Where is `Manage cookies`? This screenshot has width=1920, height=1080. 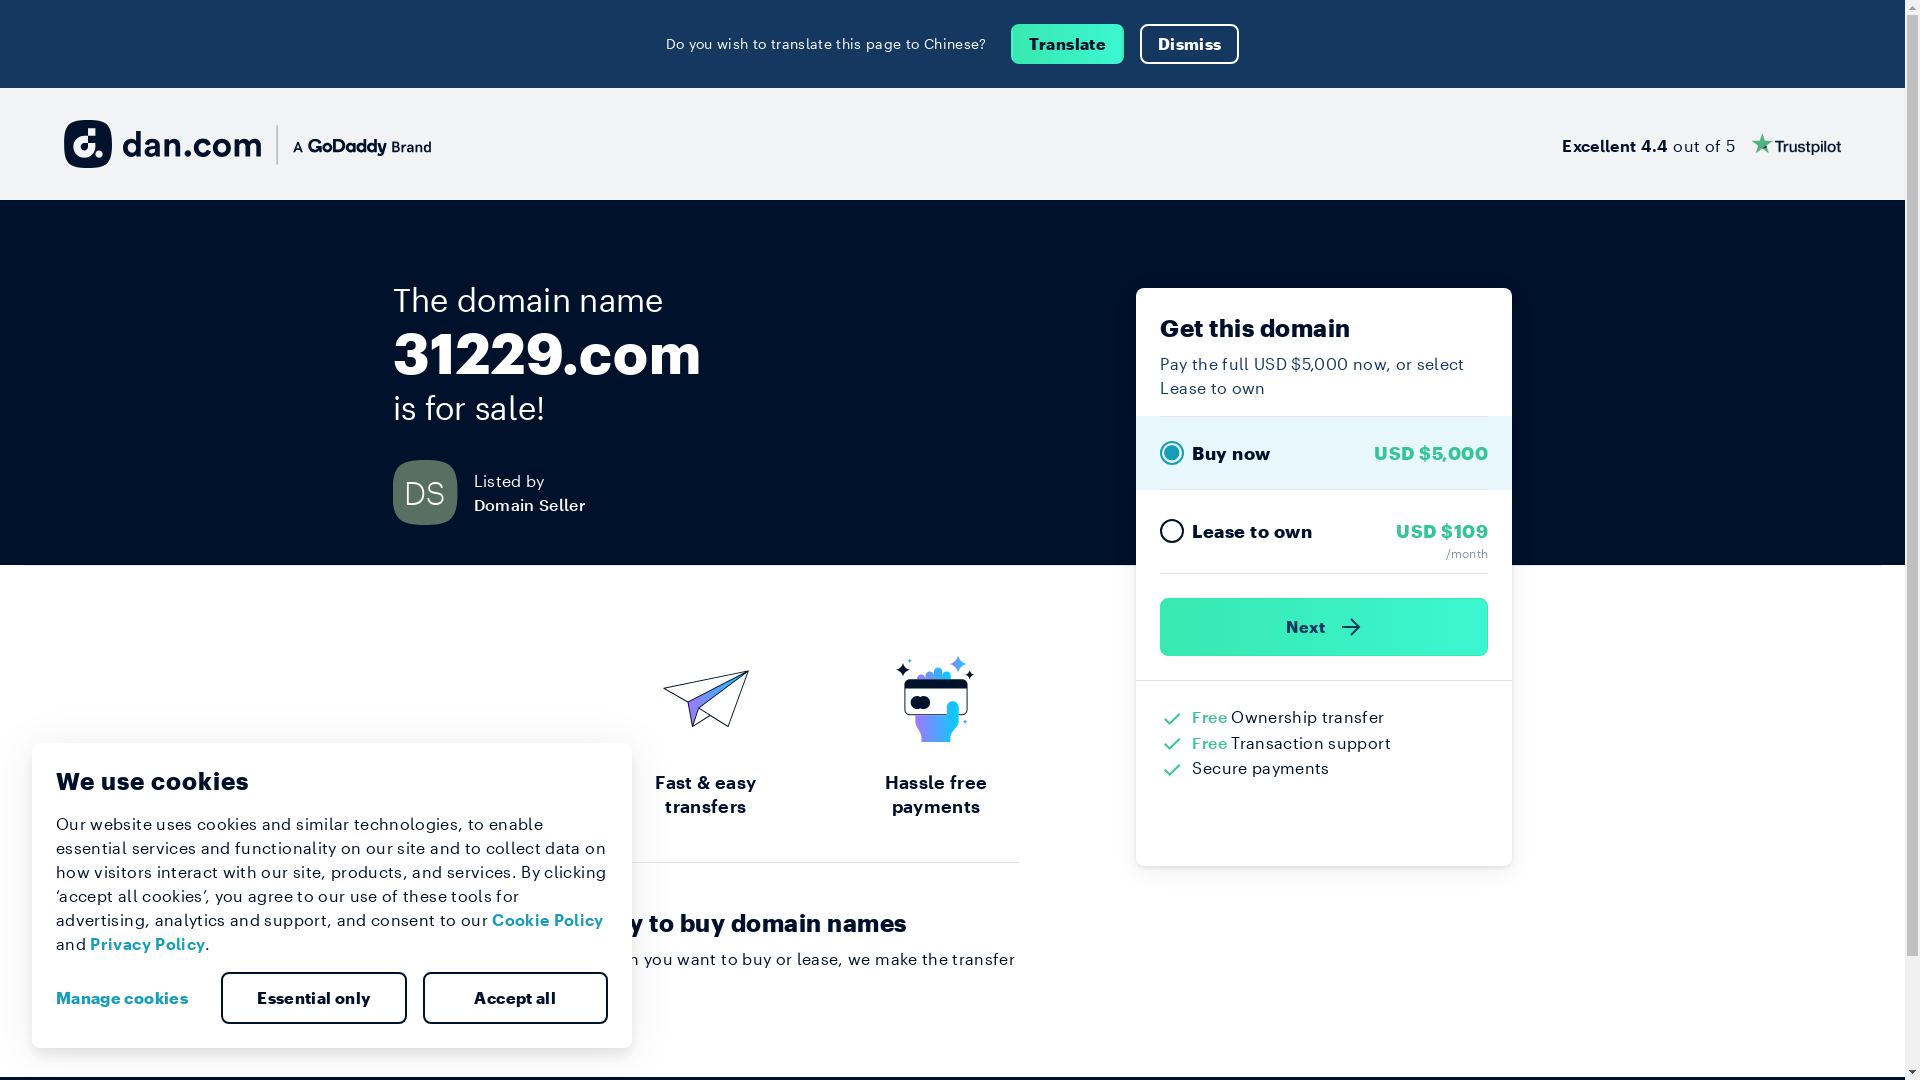 Manage cookies is located at coordinates (130, 998).